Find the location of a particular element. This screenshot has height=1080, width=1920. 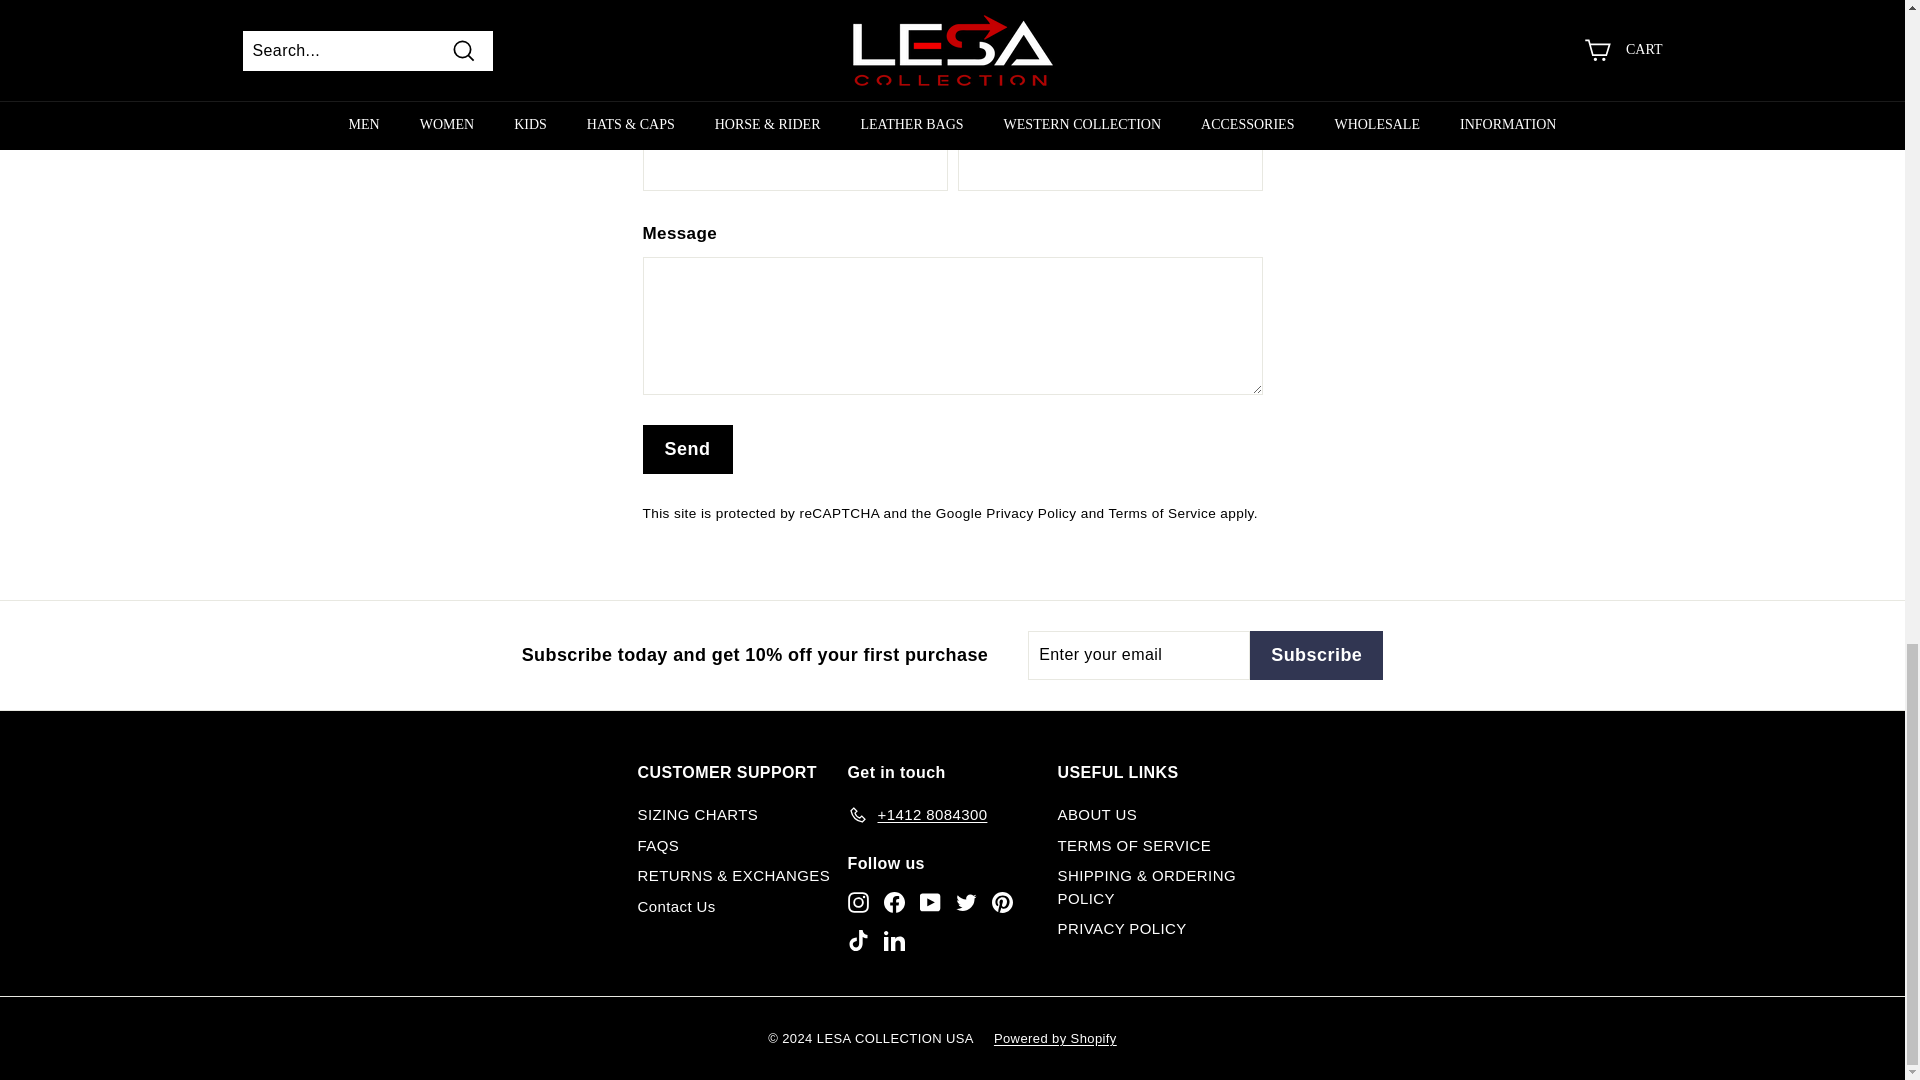

LESA COLLECTION USA  on Instagram is located at coordinates (858, 902).